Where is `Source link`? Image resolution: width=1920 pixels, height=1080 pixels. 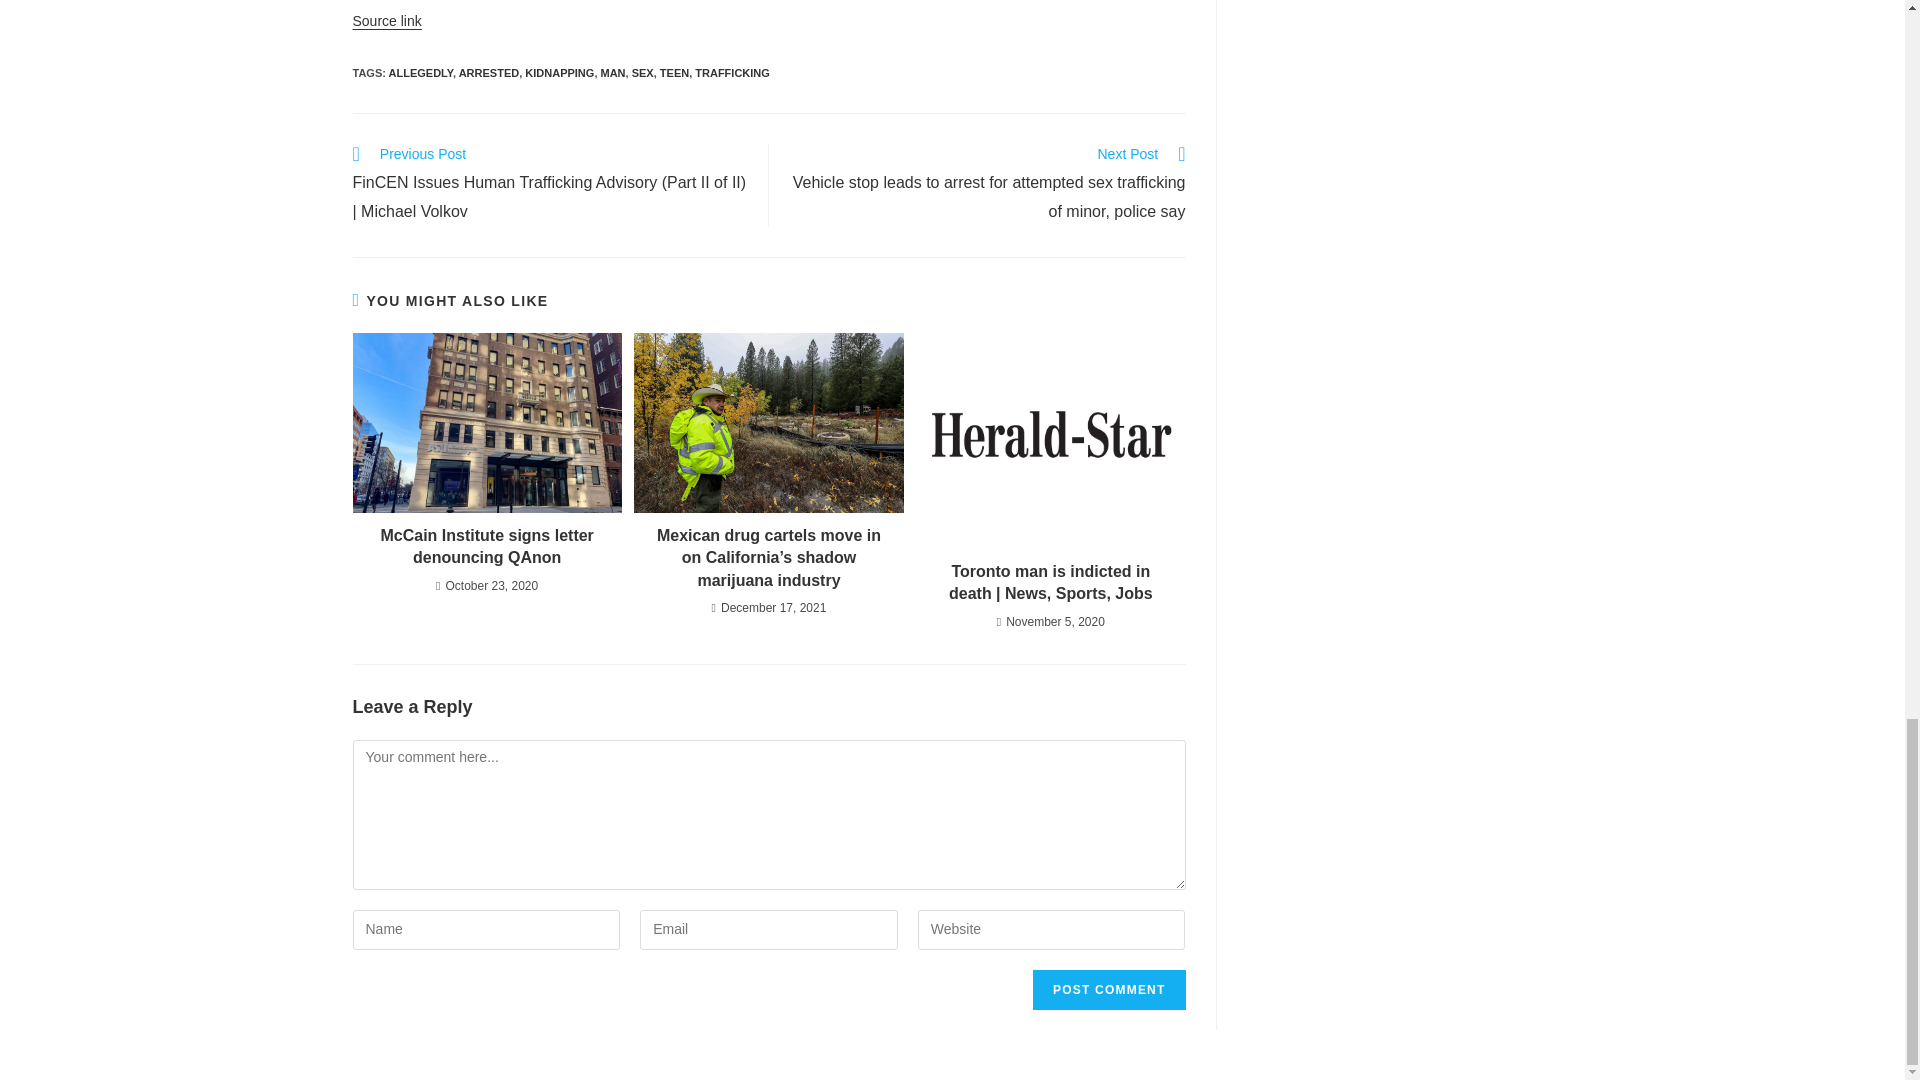
Source link is located at coordinates (386, 20).